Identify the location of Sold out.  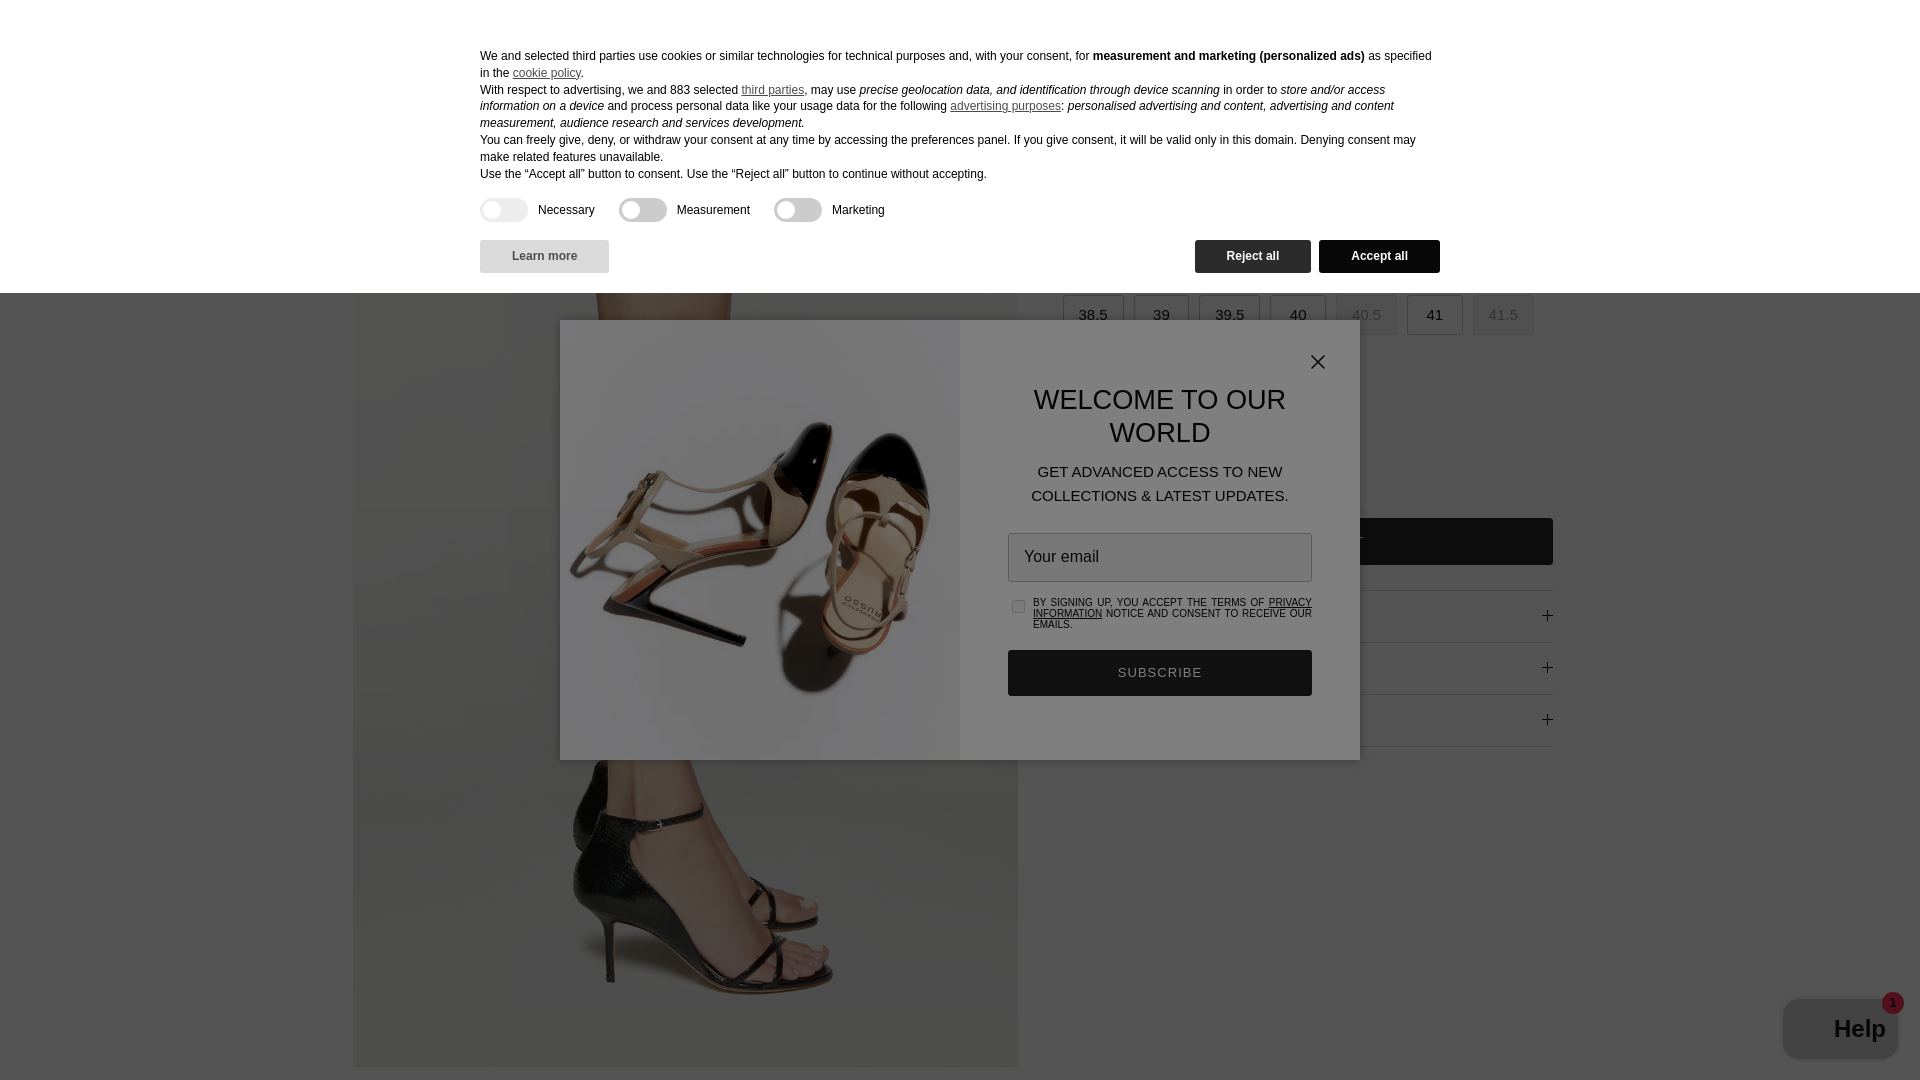
(1089, 265).